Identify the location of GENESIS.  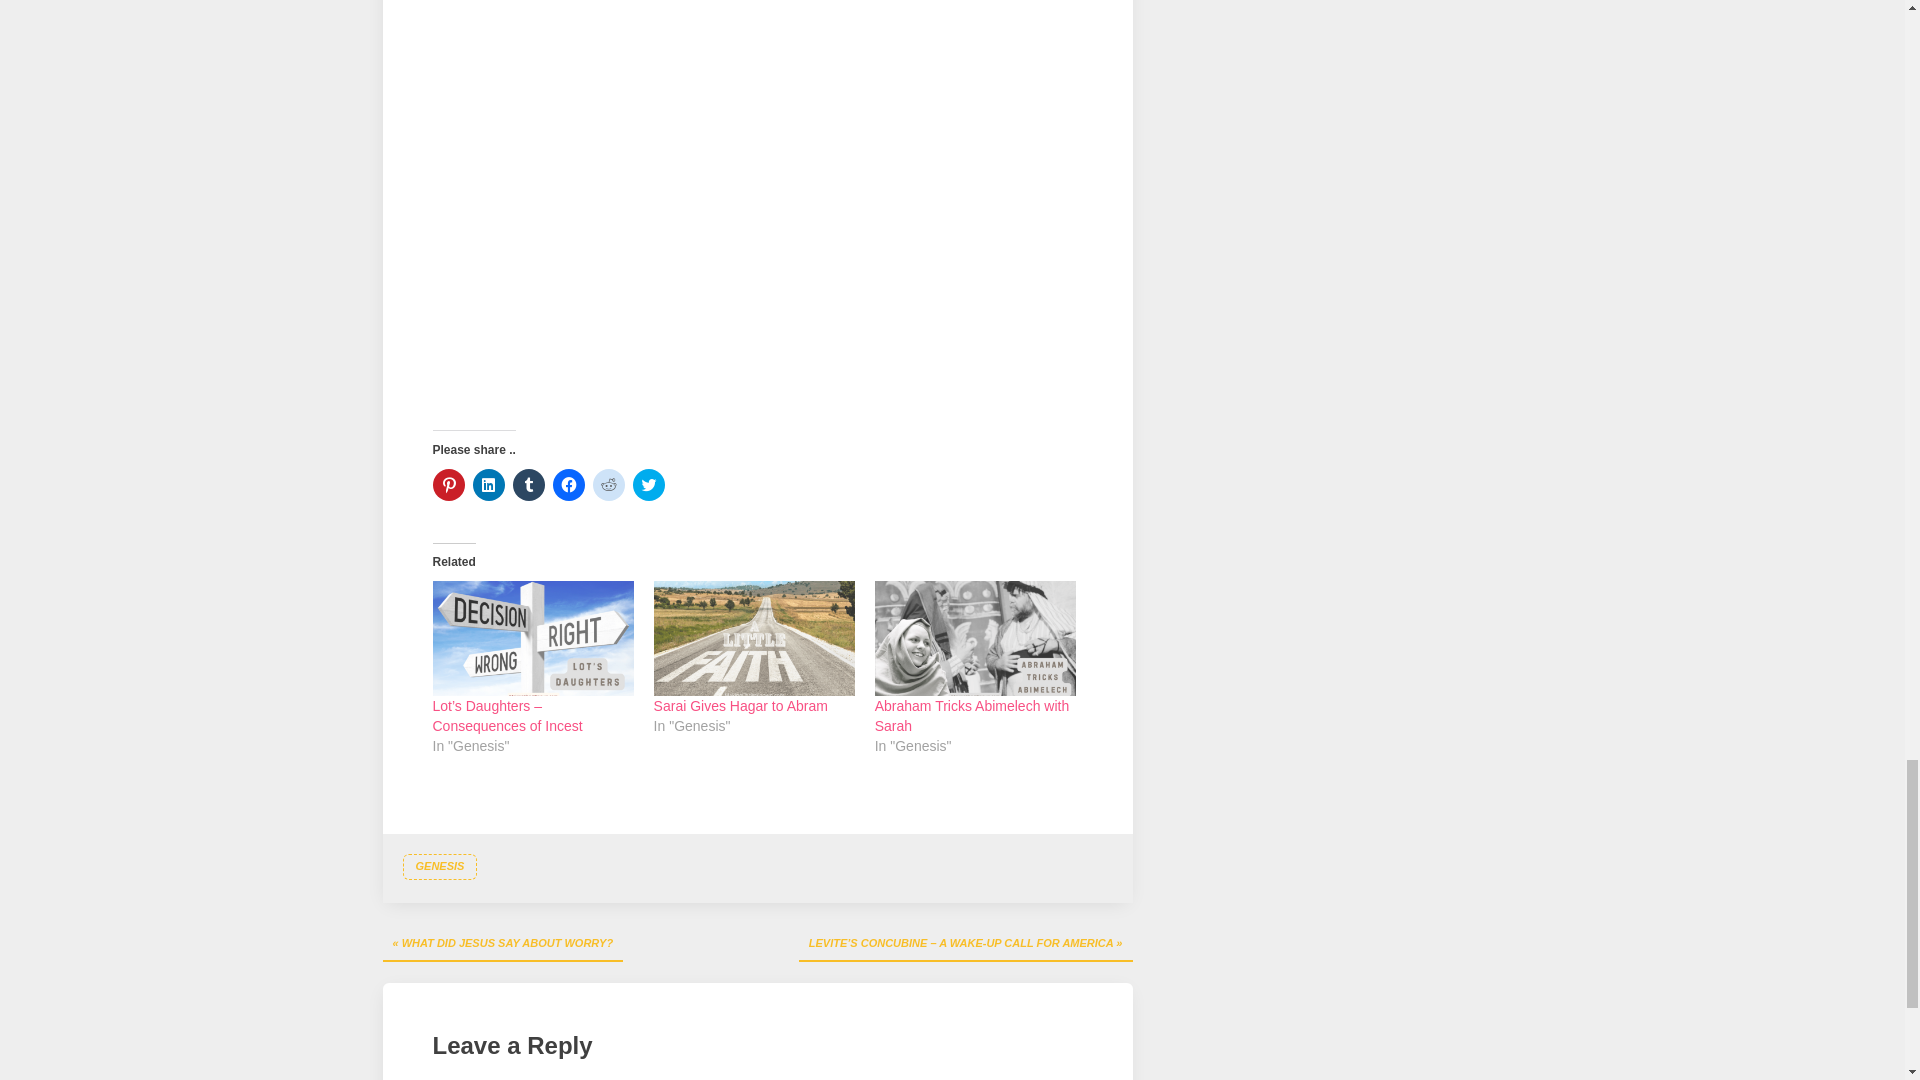
(438, 867).